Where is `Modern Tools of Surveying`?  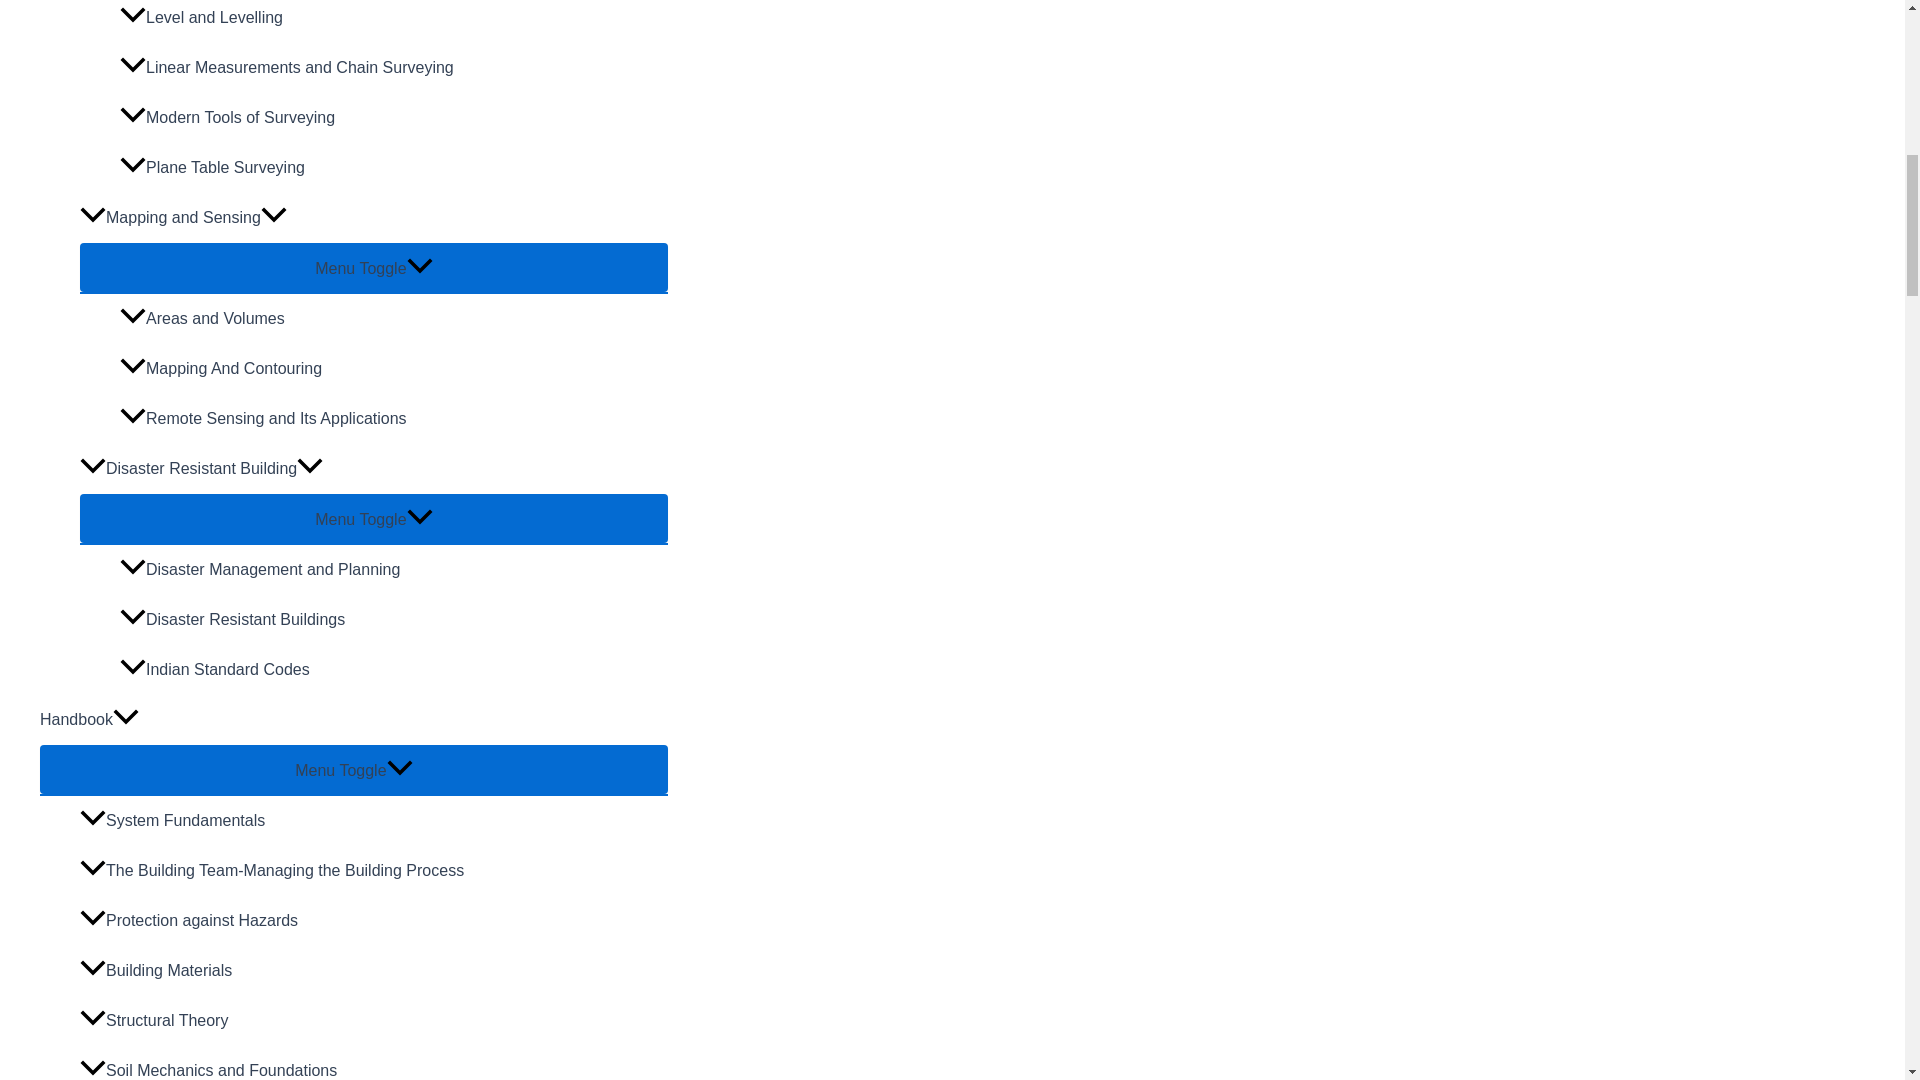 Modern Tools of Surveying is located at coordinates (394, 117).